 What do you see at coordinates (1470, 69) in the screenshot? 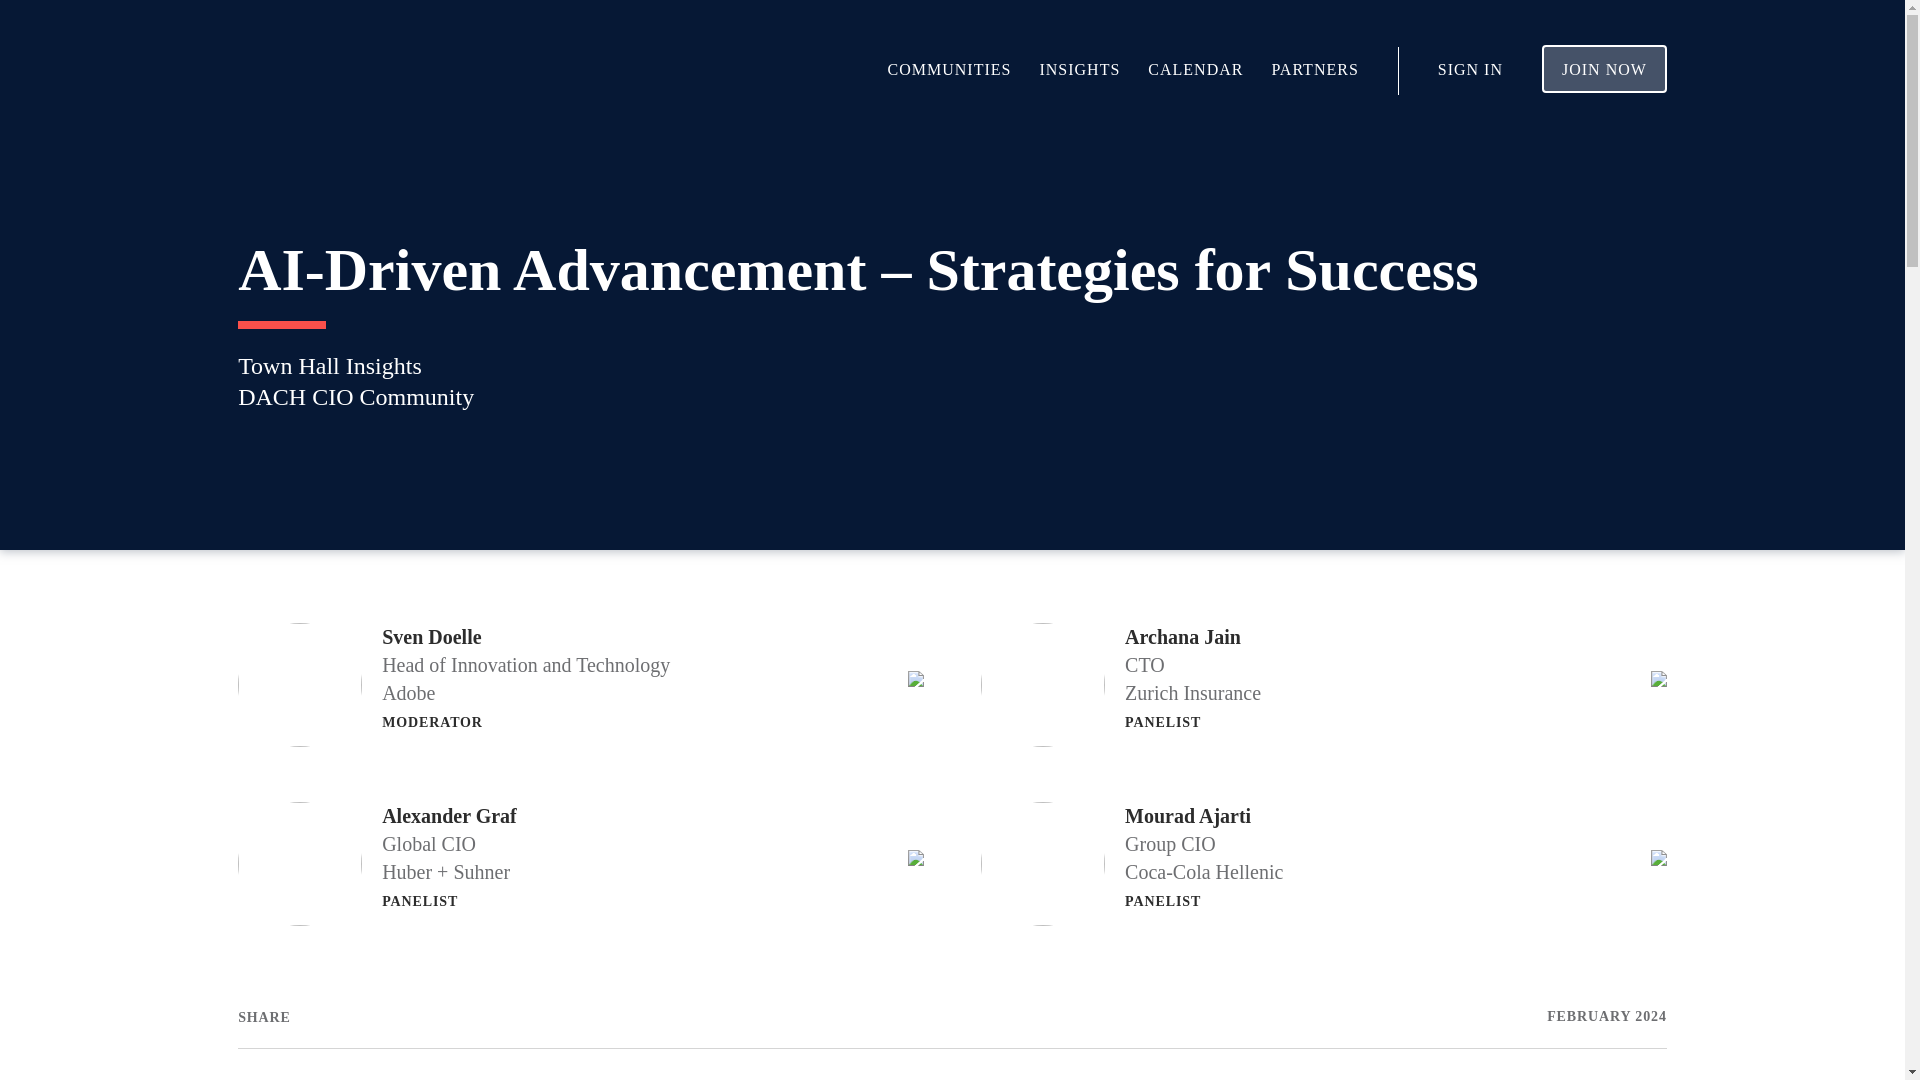
I see `SIGN IN` at bounding box center [1470, 69].